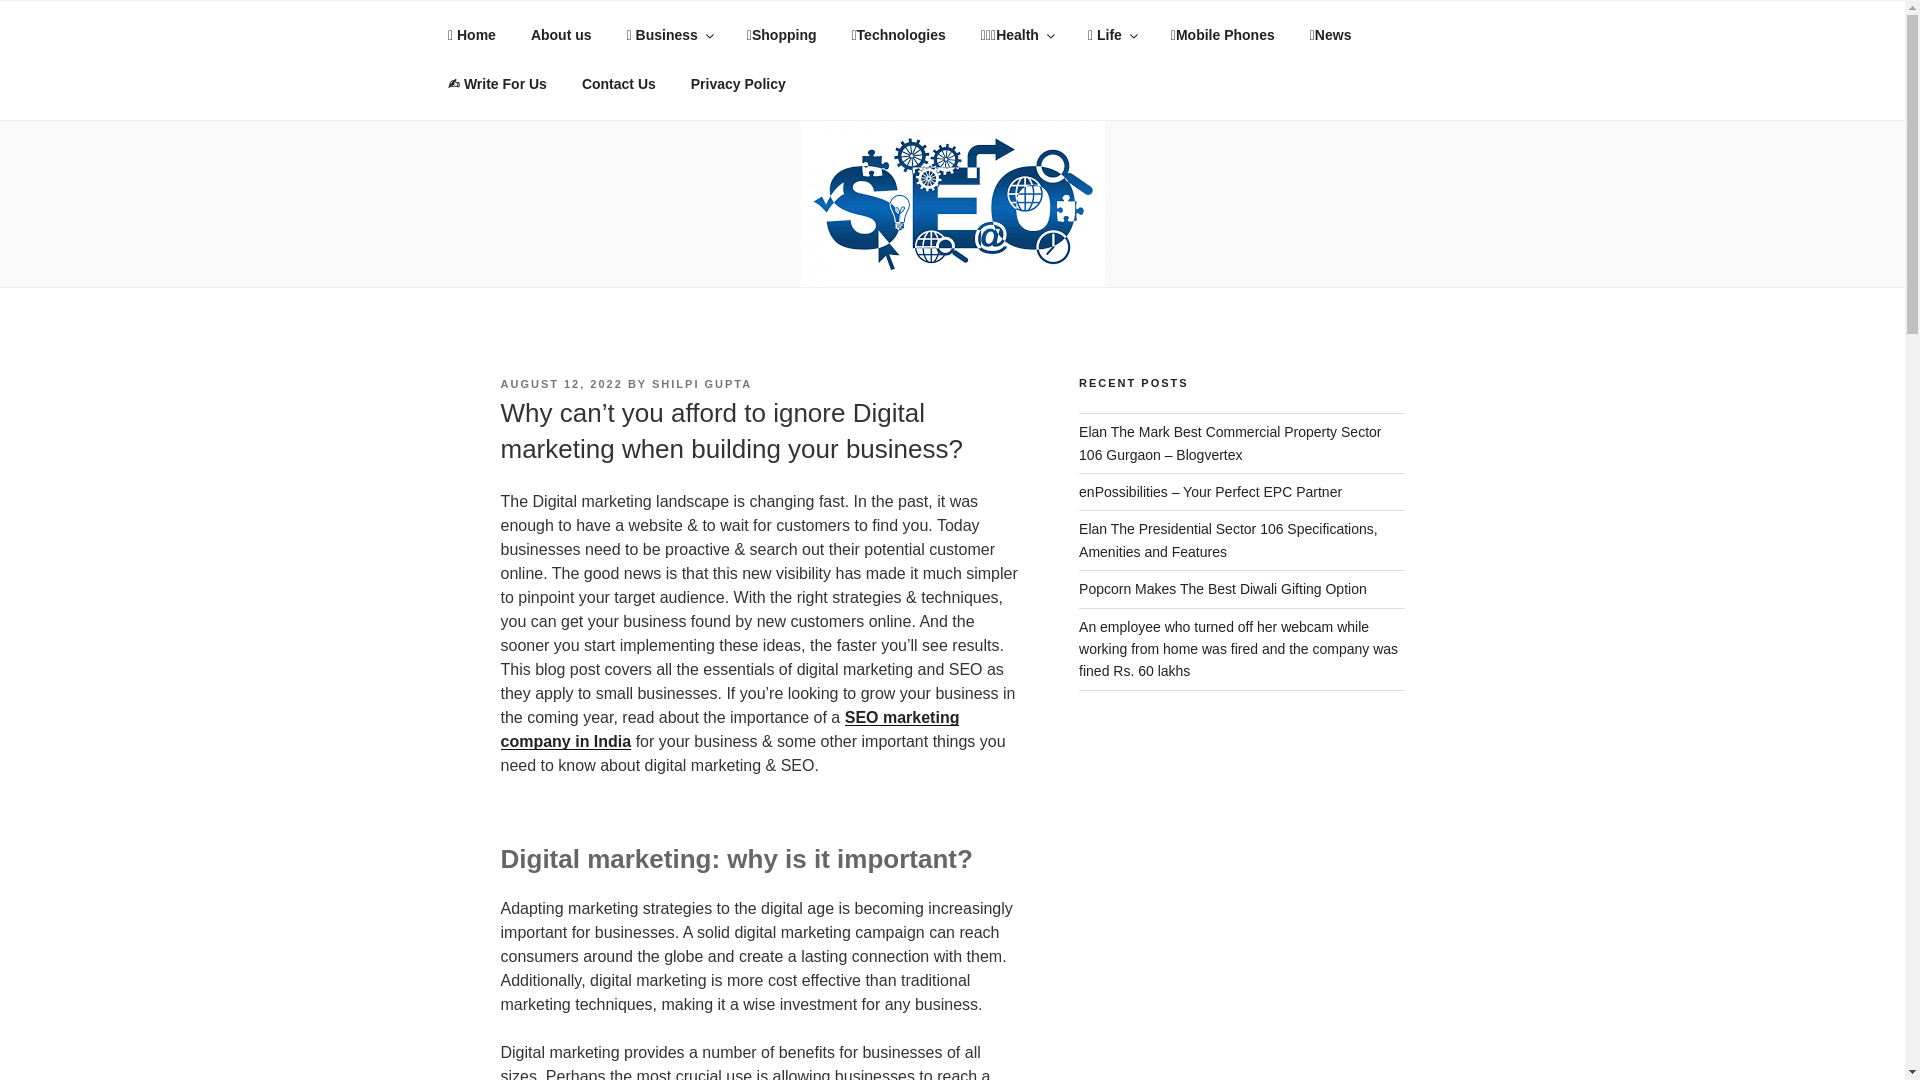 Image resolution: width=1920 pixels, height=1080 pixels. Describe the element at coordinates (728, 728) in the screenshot. I see `best seo agency` at that location.